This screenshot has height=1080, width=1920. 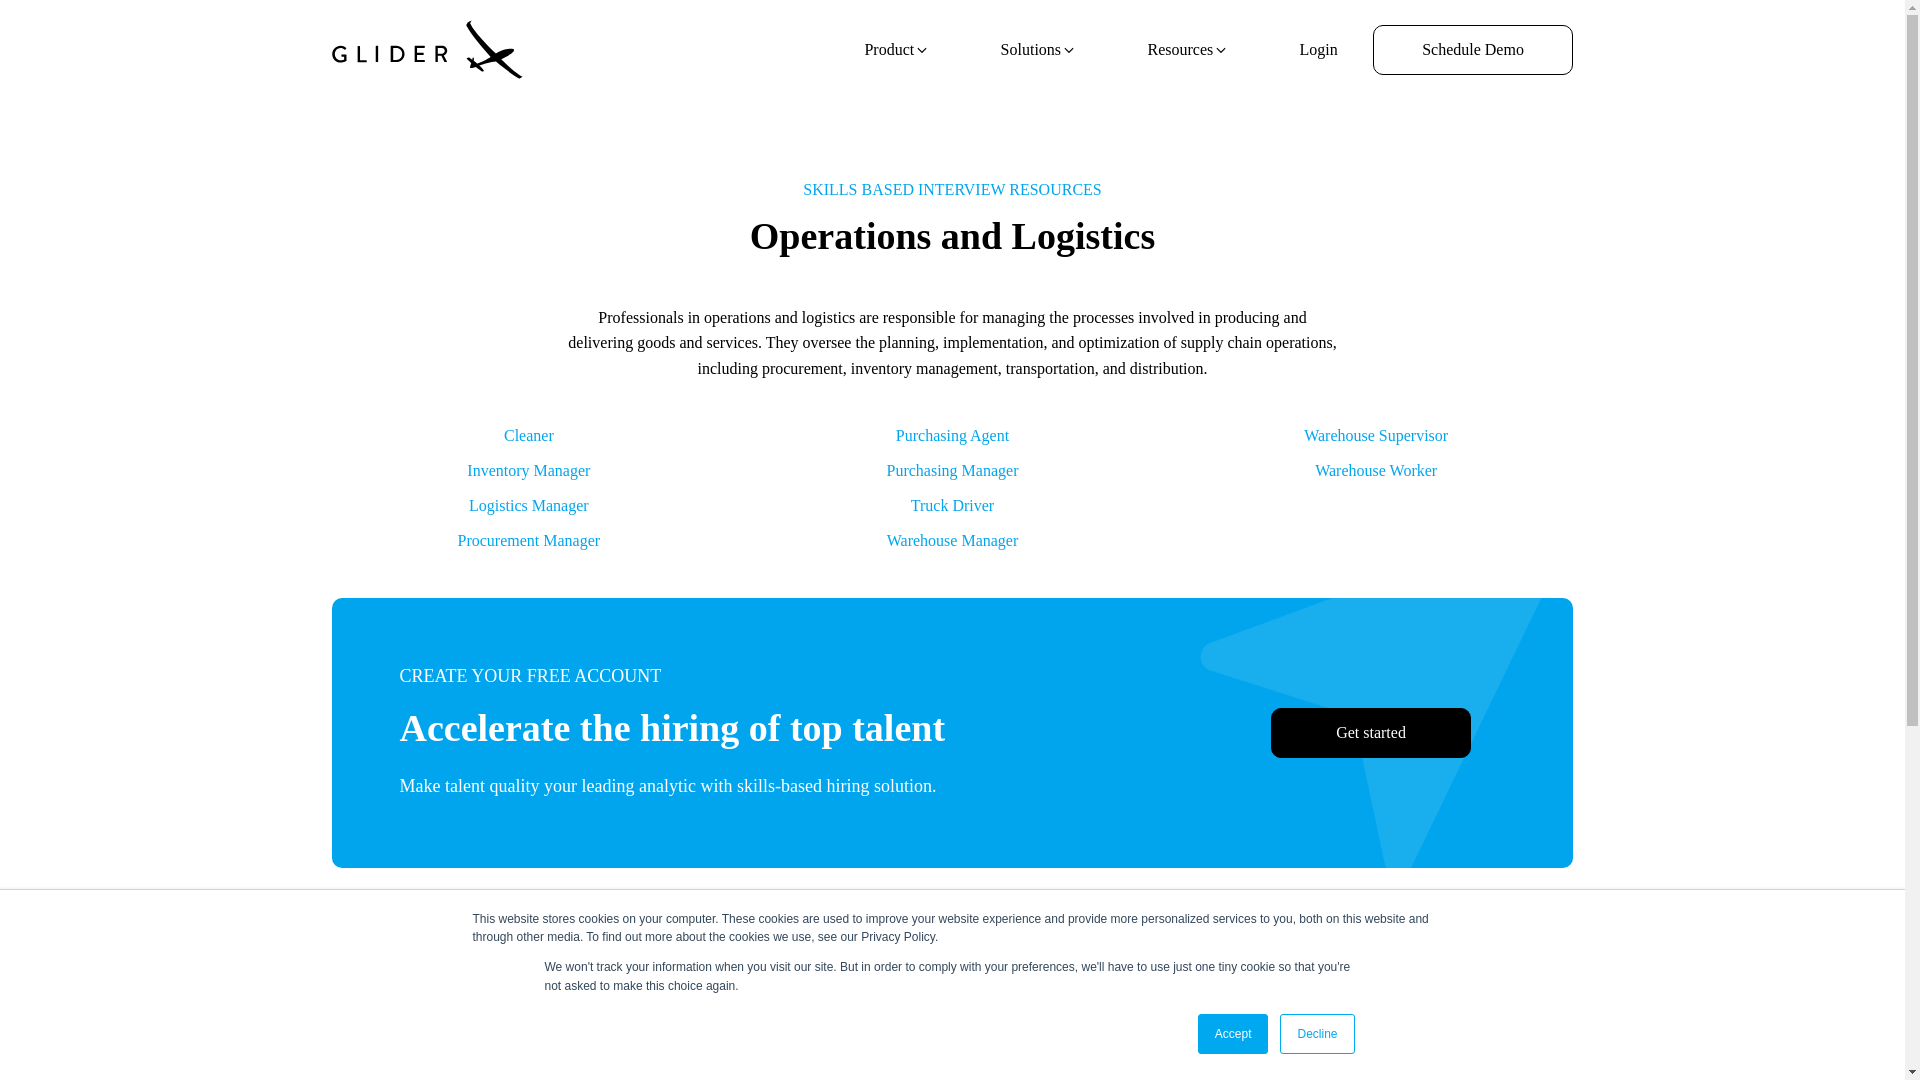 I want to click on Decline, so click(x=1316, y=1034).